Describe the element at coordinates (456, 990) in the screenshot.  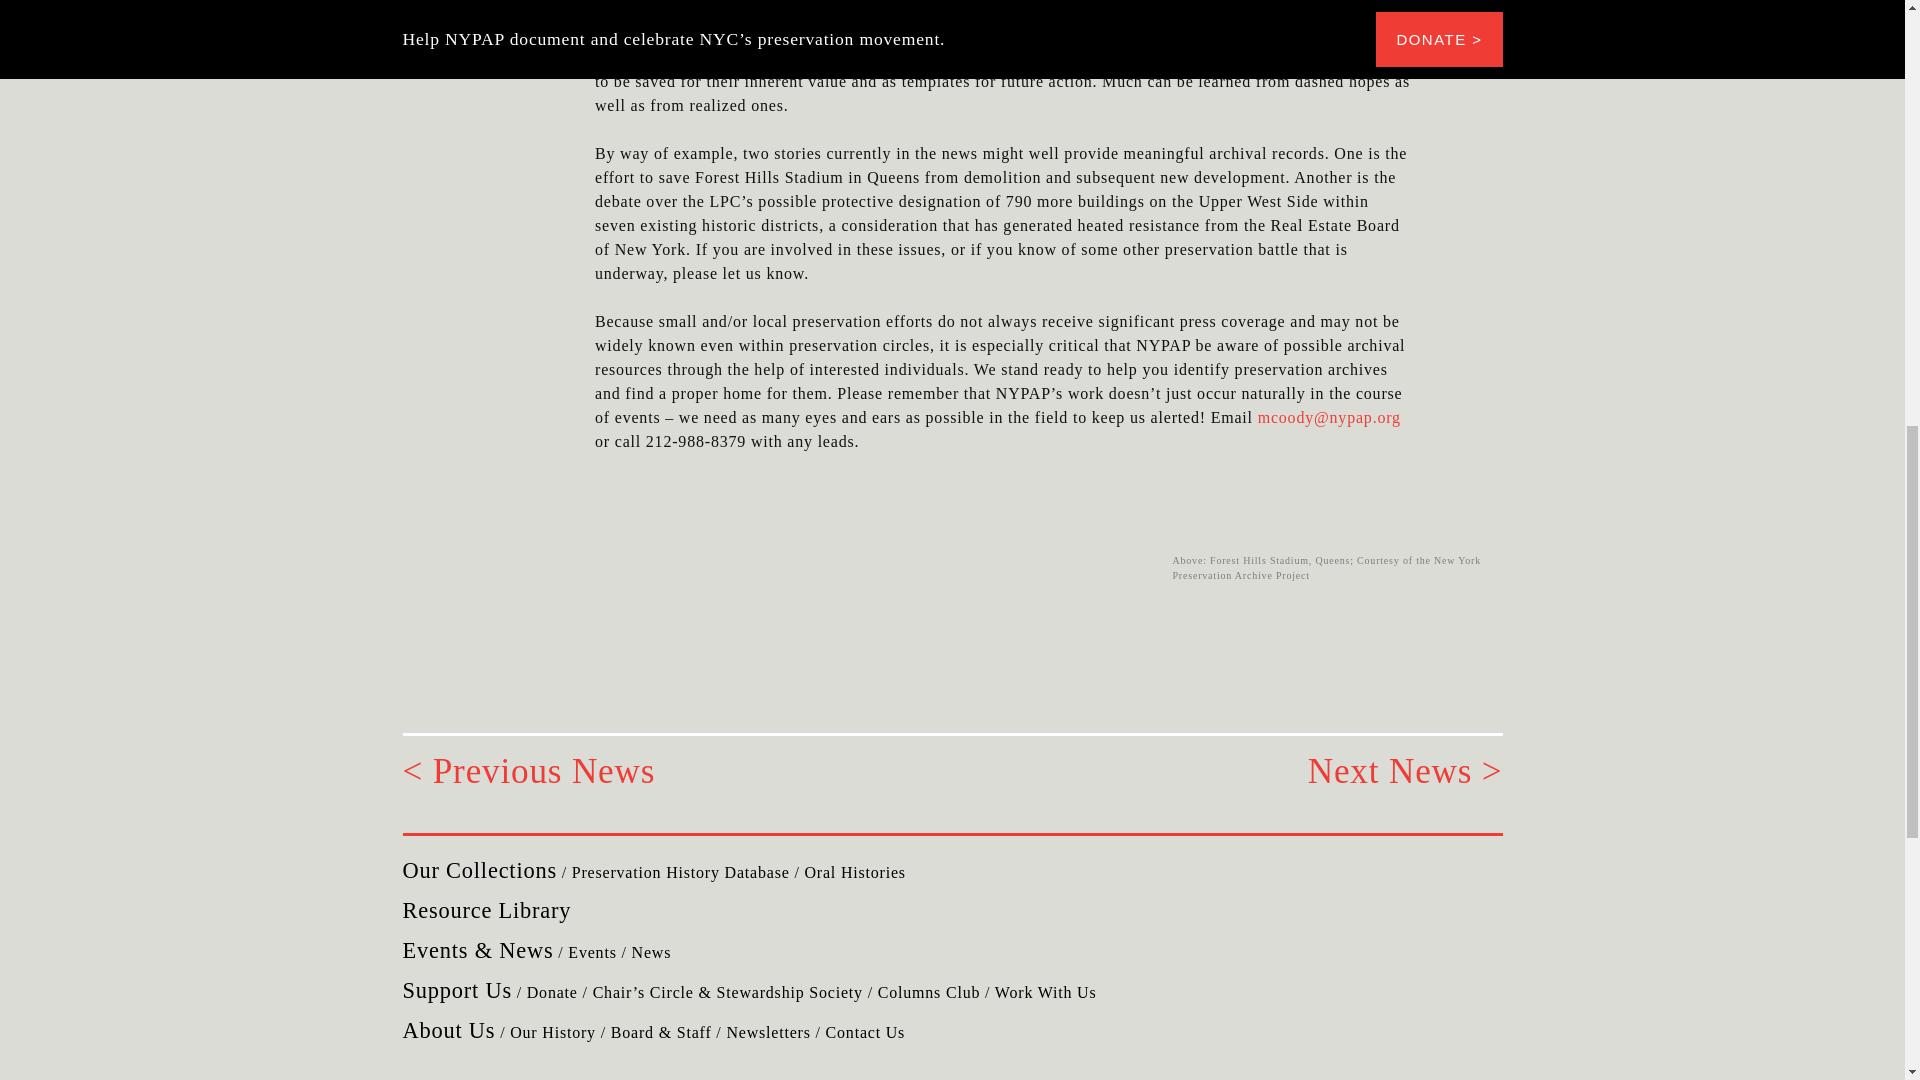
I see `Support Us` at that location.